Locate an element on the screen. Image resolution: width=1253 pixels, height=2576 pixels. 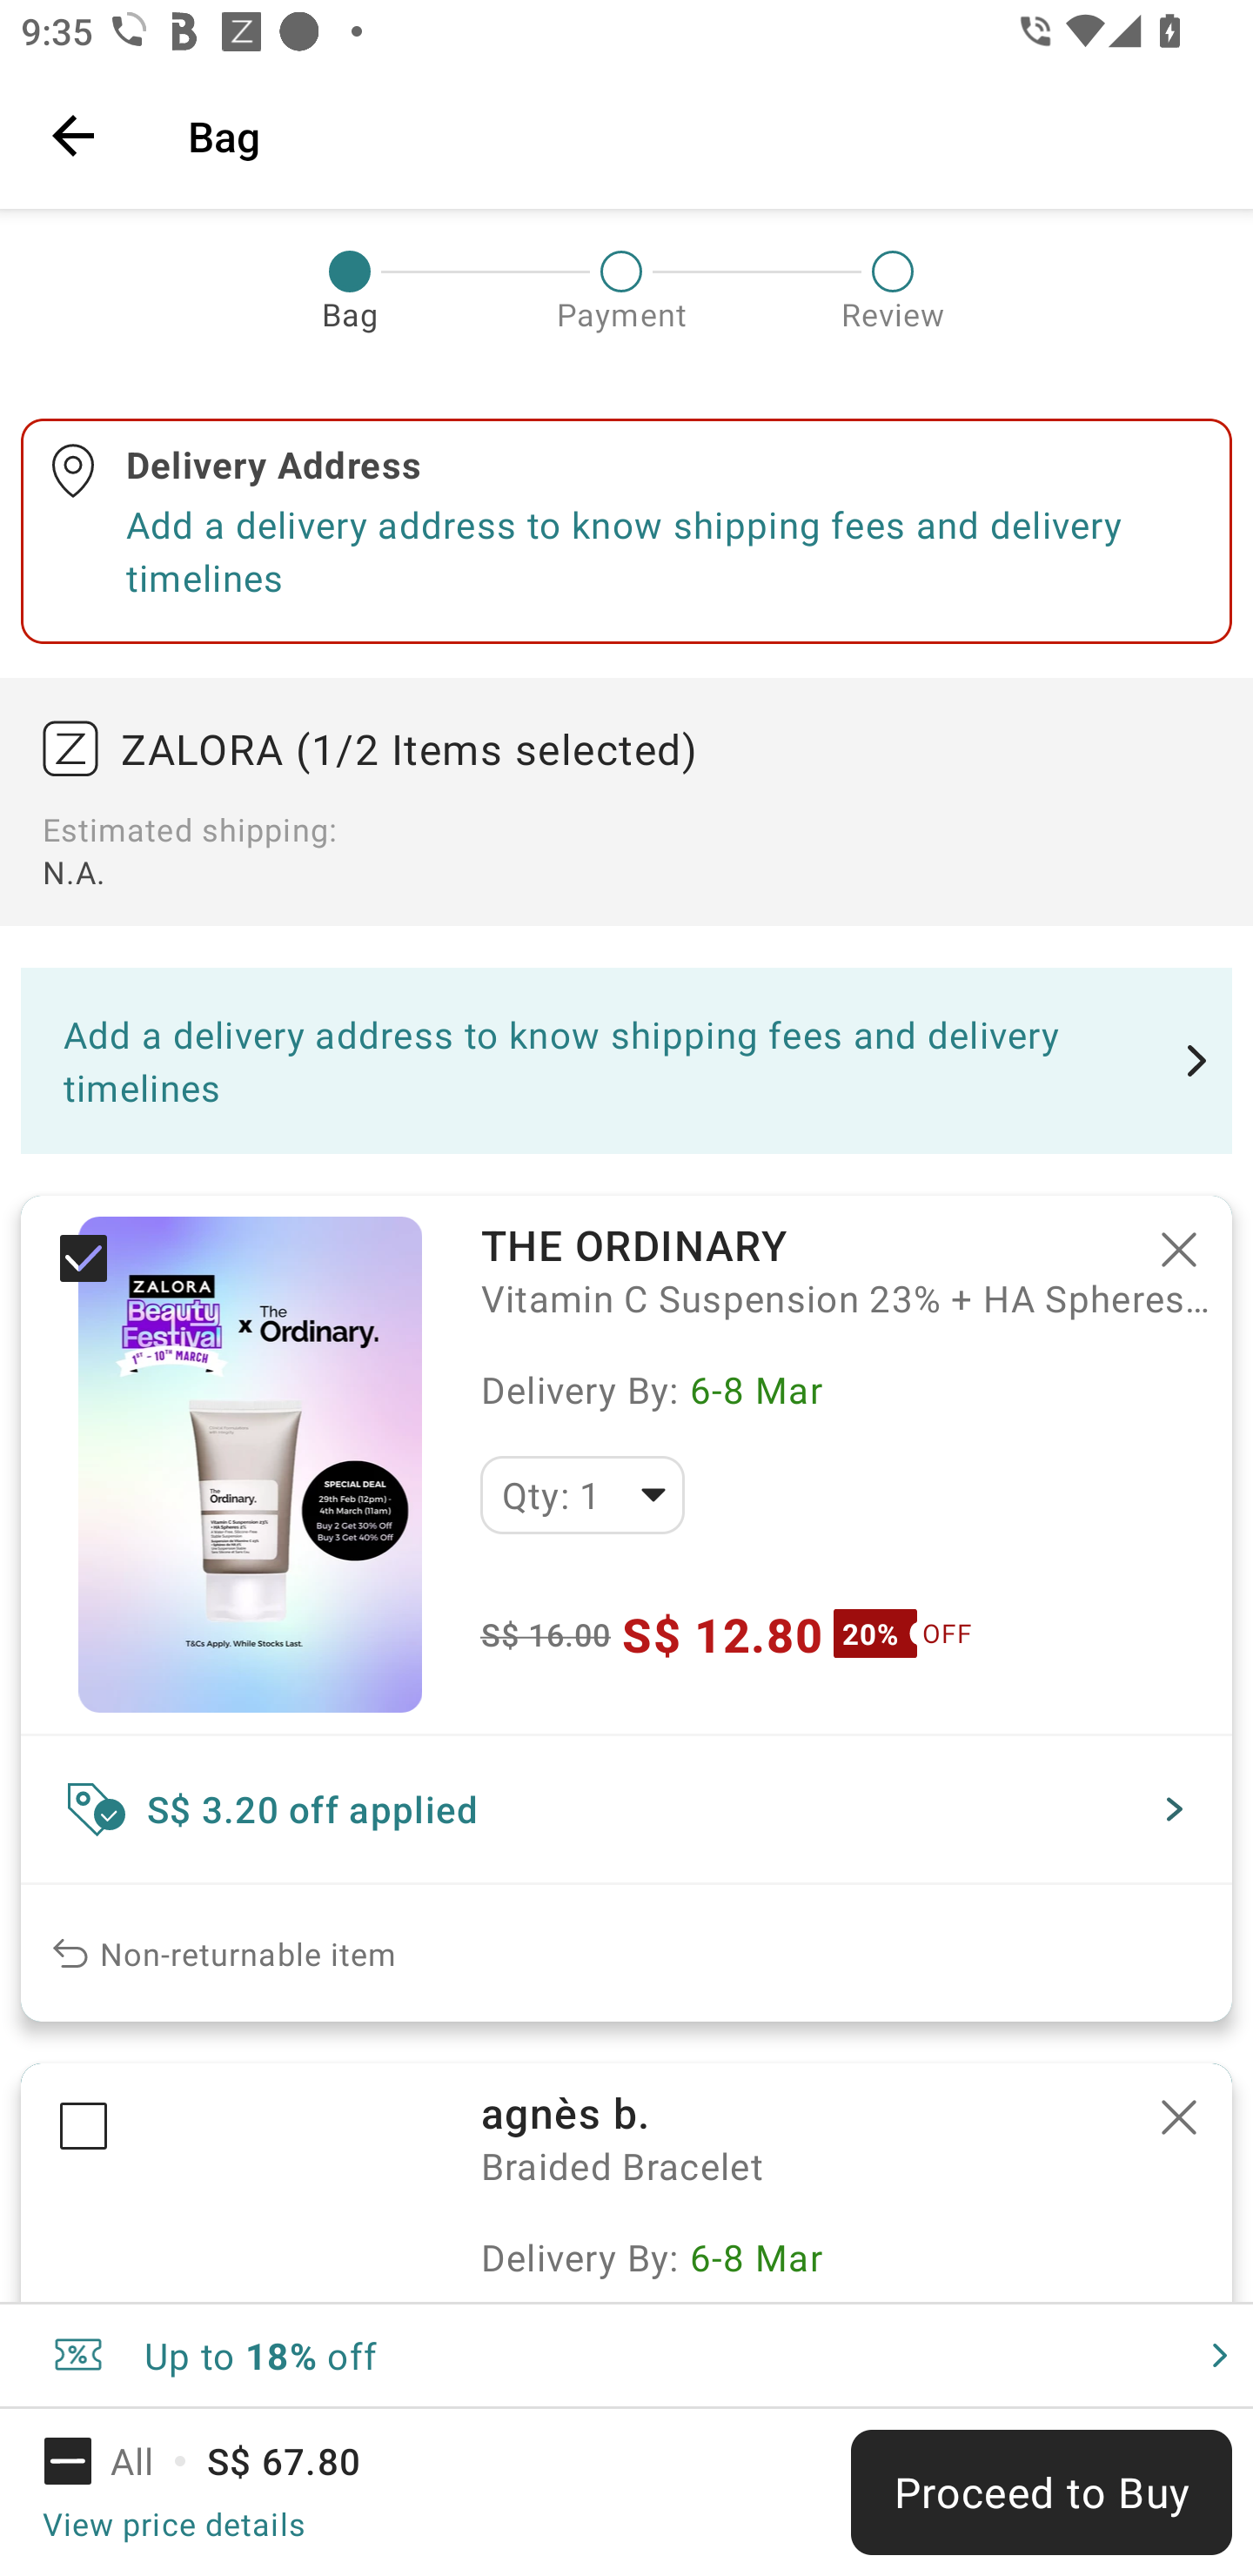
Qty: 1 is located at coordinates (582, 1495).